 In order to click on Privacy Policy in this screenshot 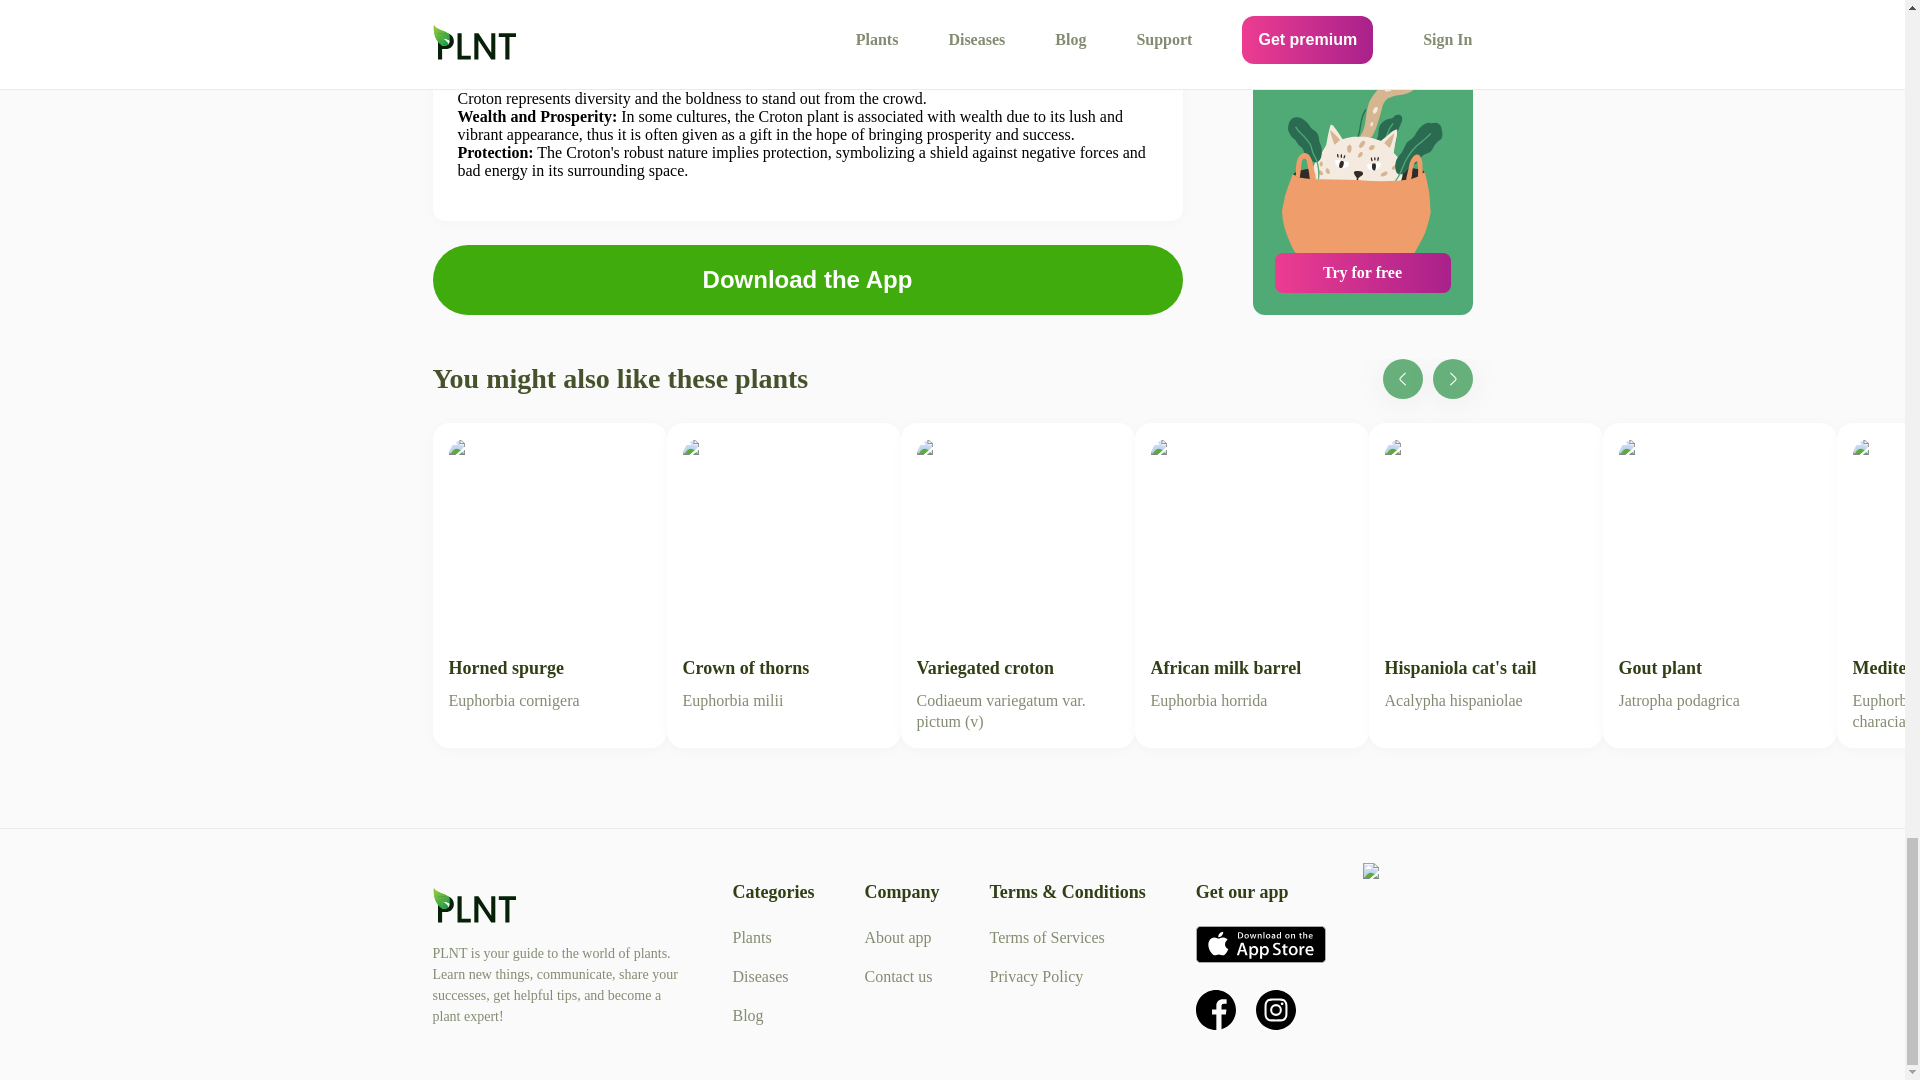, I will do `click(1484, 574)`.